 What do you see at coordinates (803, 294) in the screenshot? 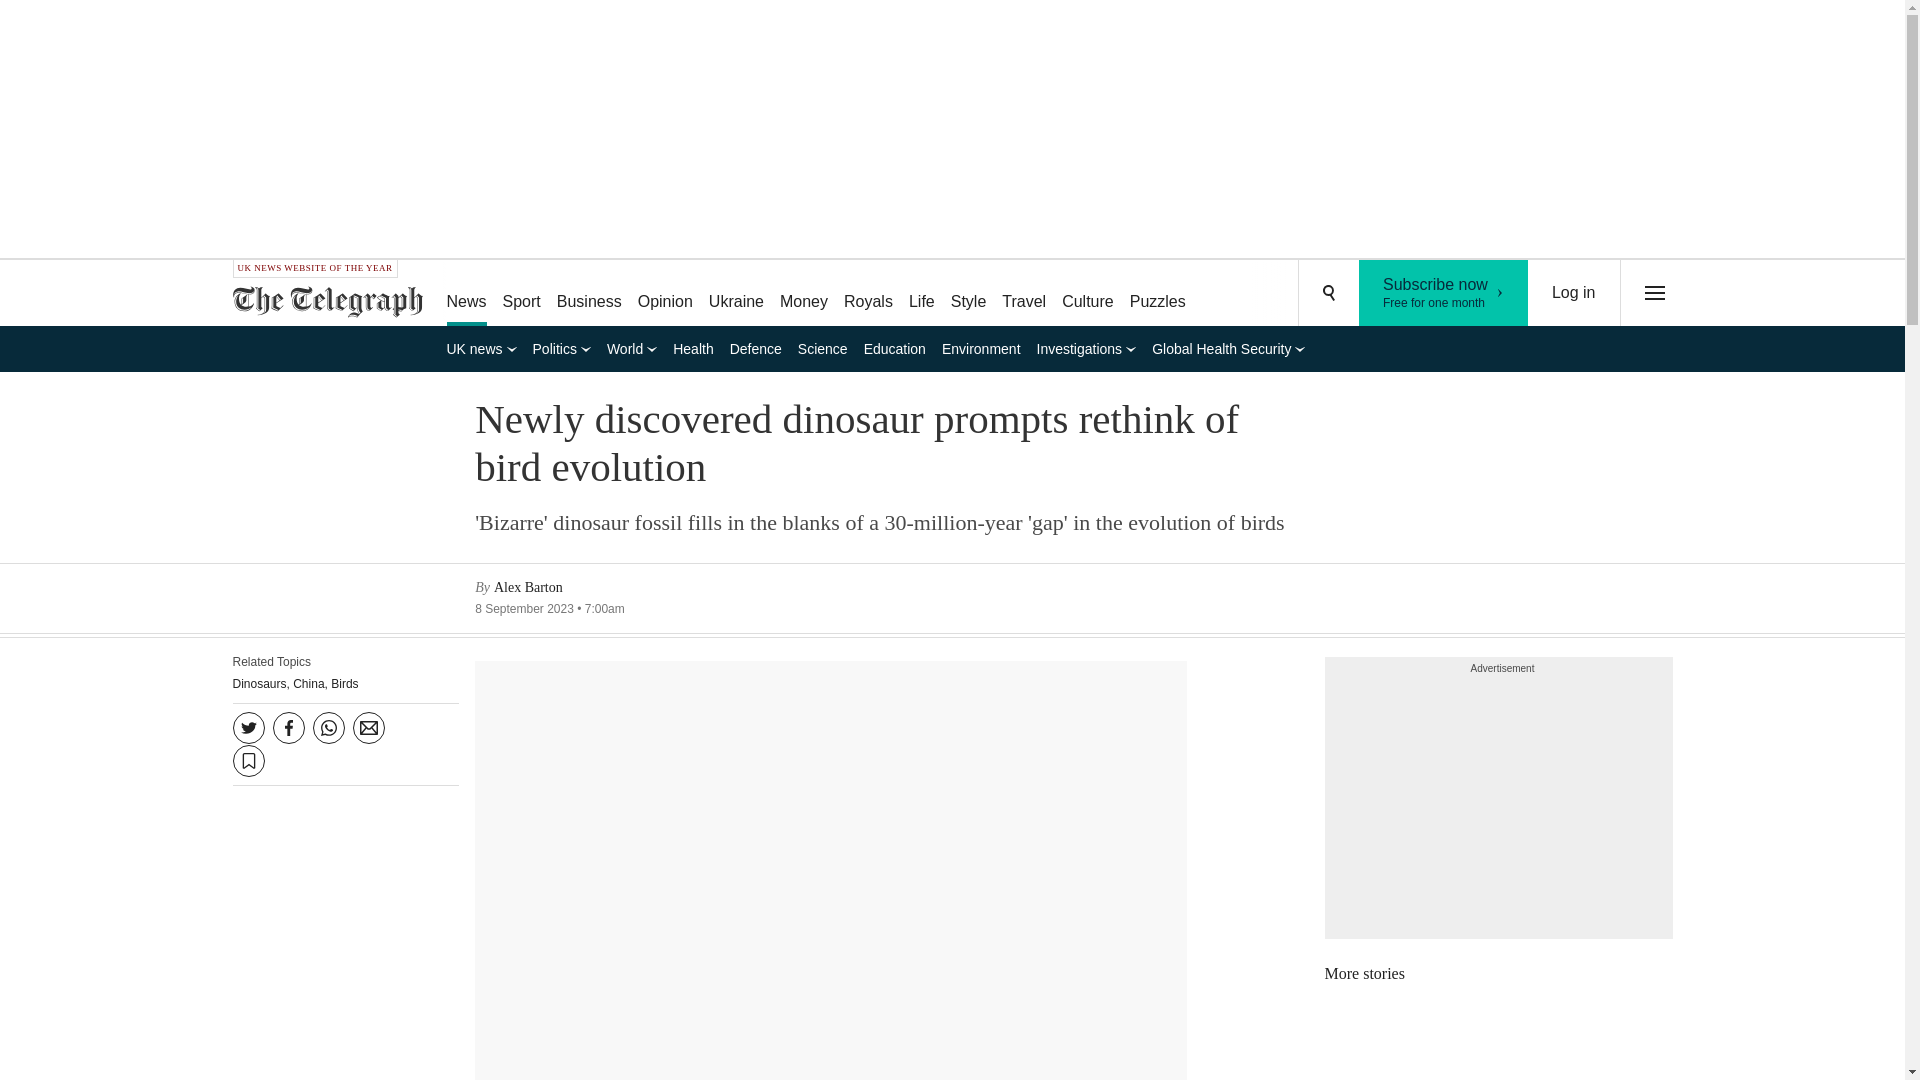
I see `Travel` at bounding box center [803, 294].